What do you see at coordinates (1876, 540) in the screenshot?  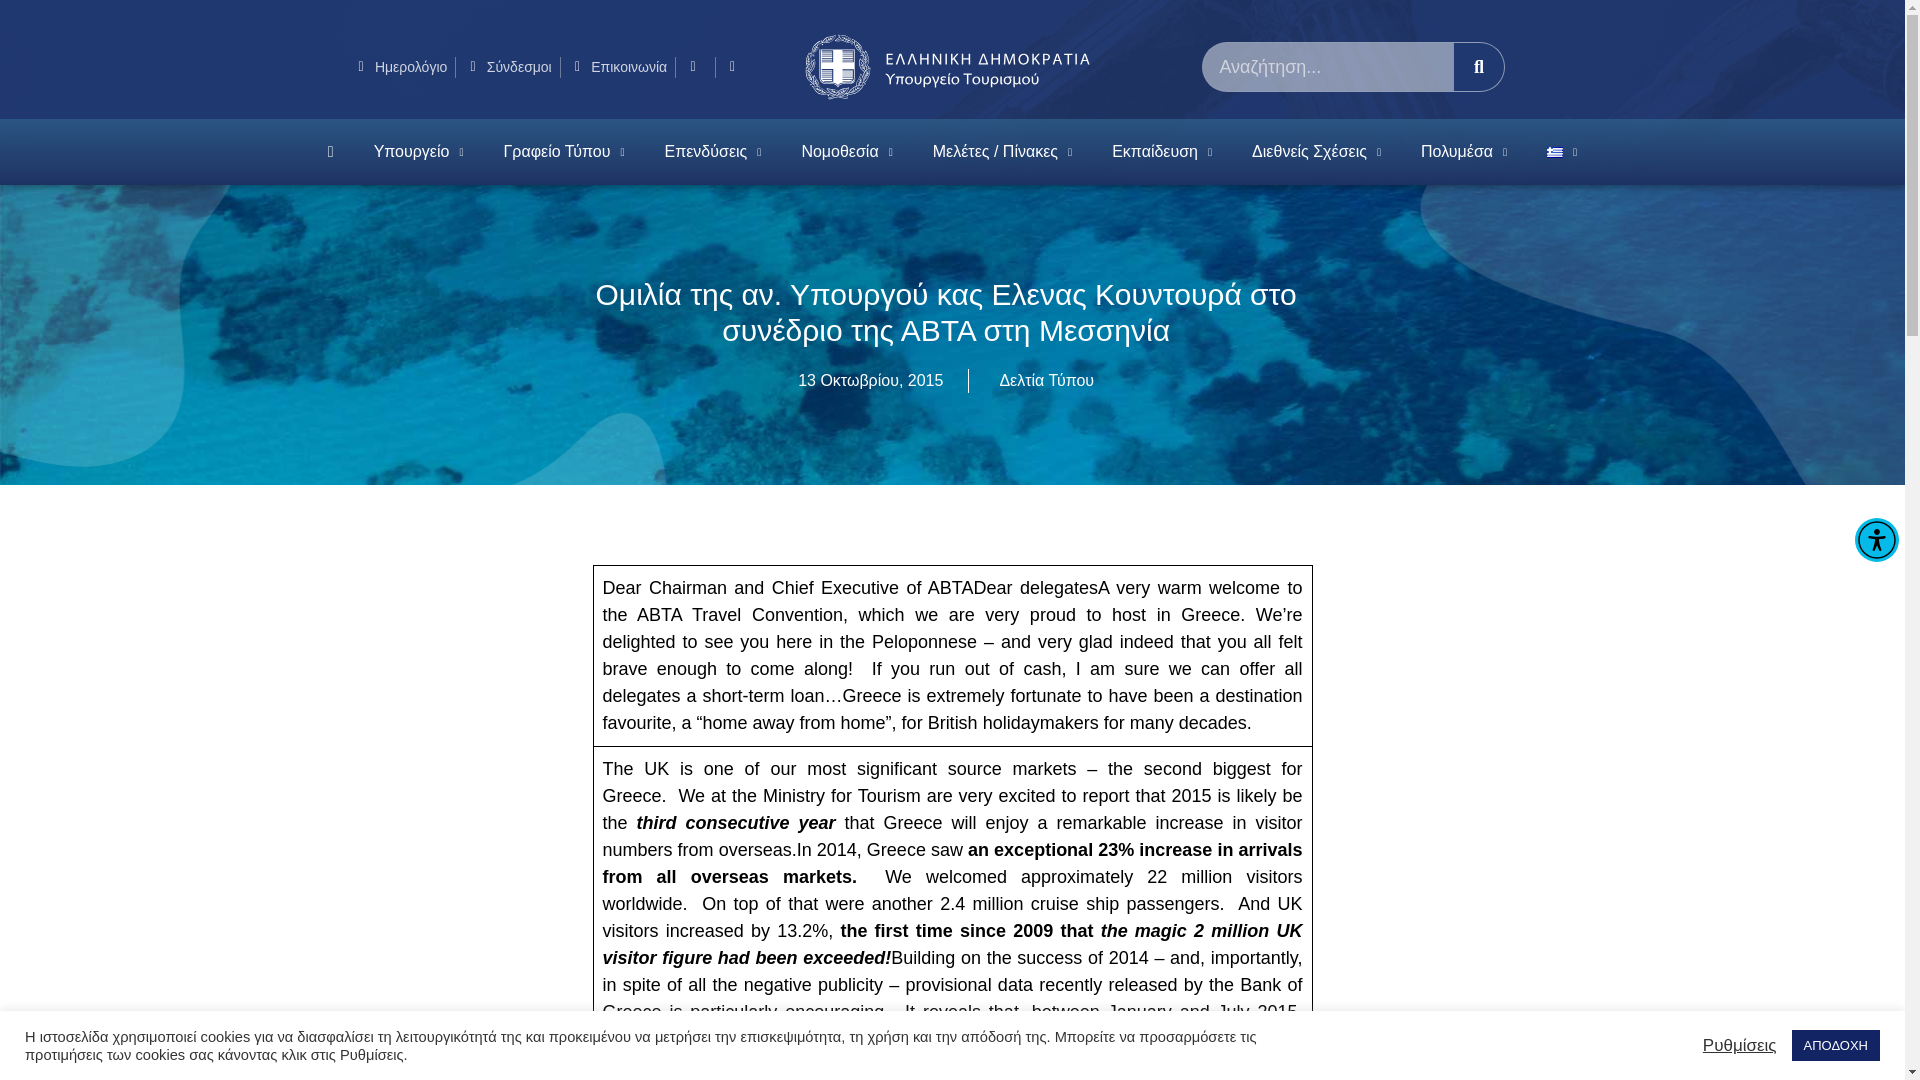 I see `Accessibility Menu` at bounding box center [1876, 540].